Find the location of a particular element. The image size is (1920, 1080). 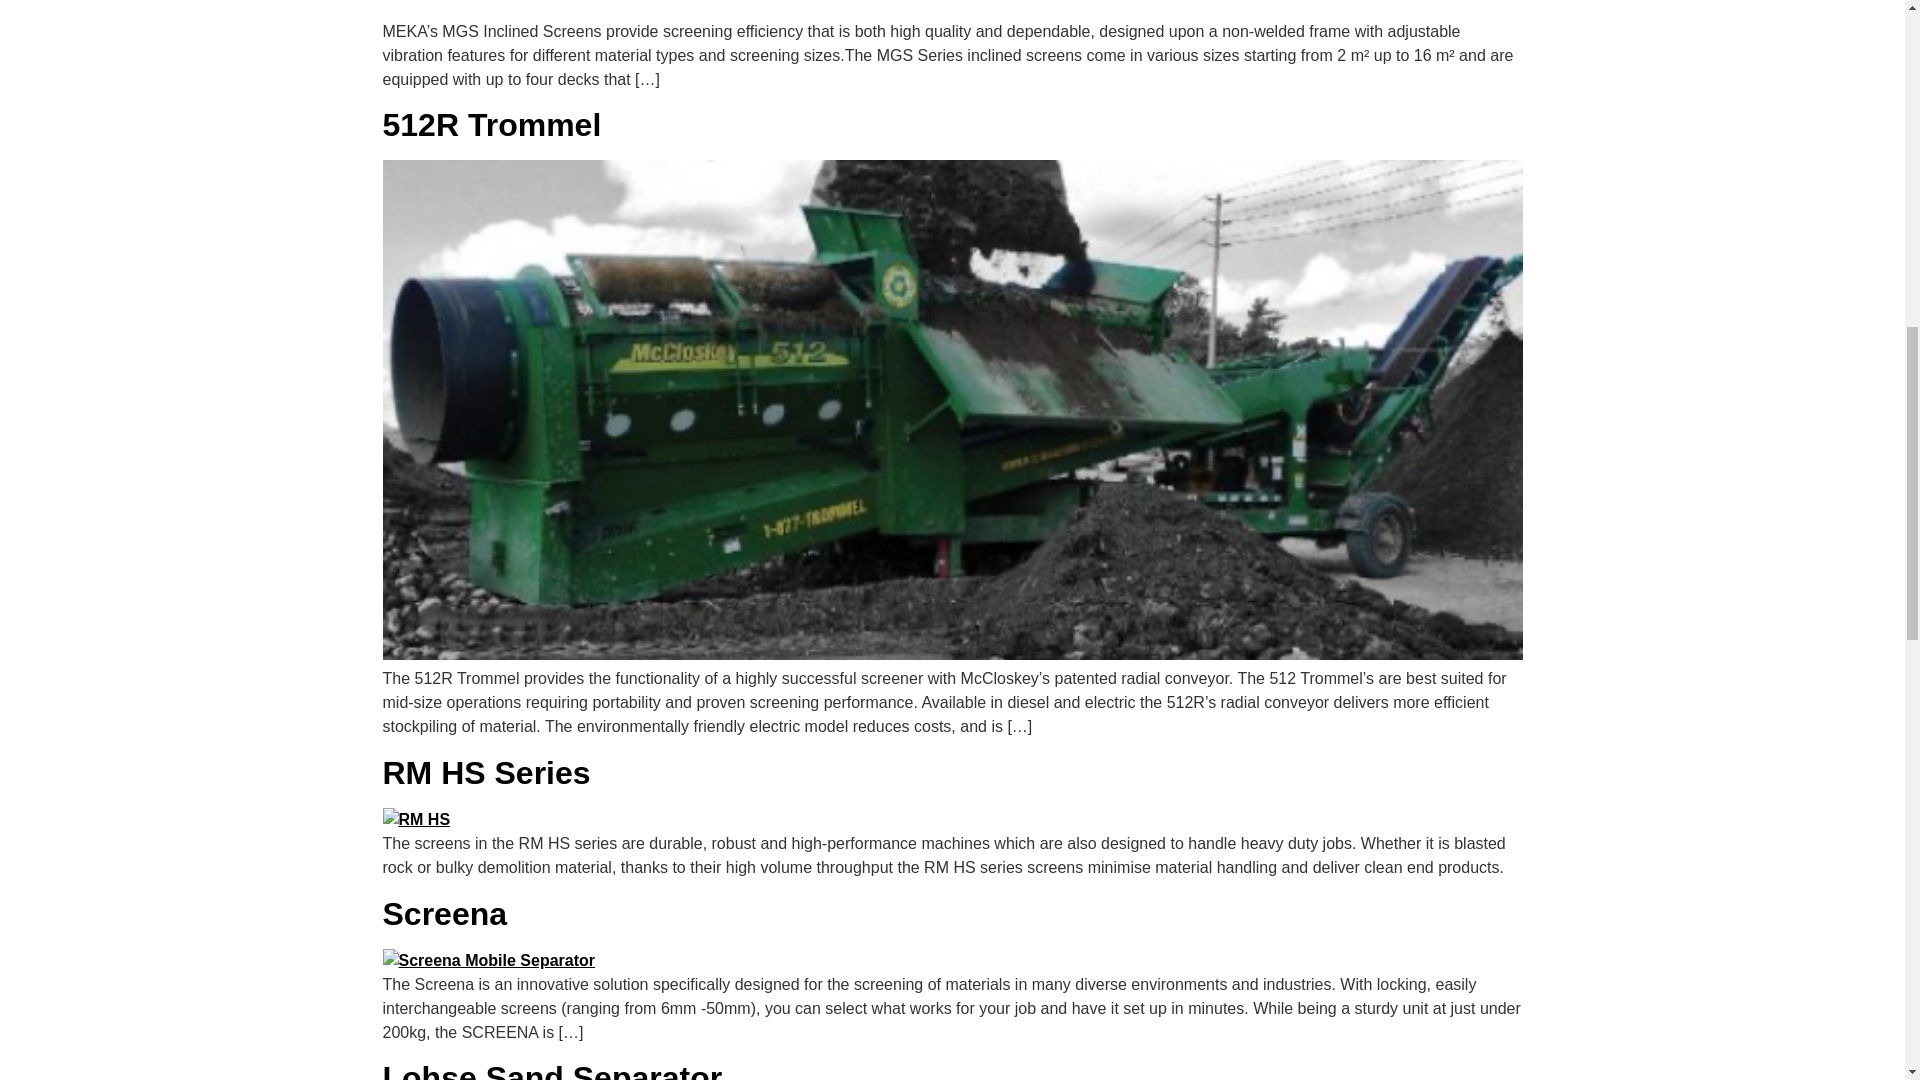

Lohse Sand Separator is located at coordinates (552, 1070).